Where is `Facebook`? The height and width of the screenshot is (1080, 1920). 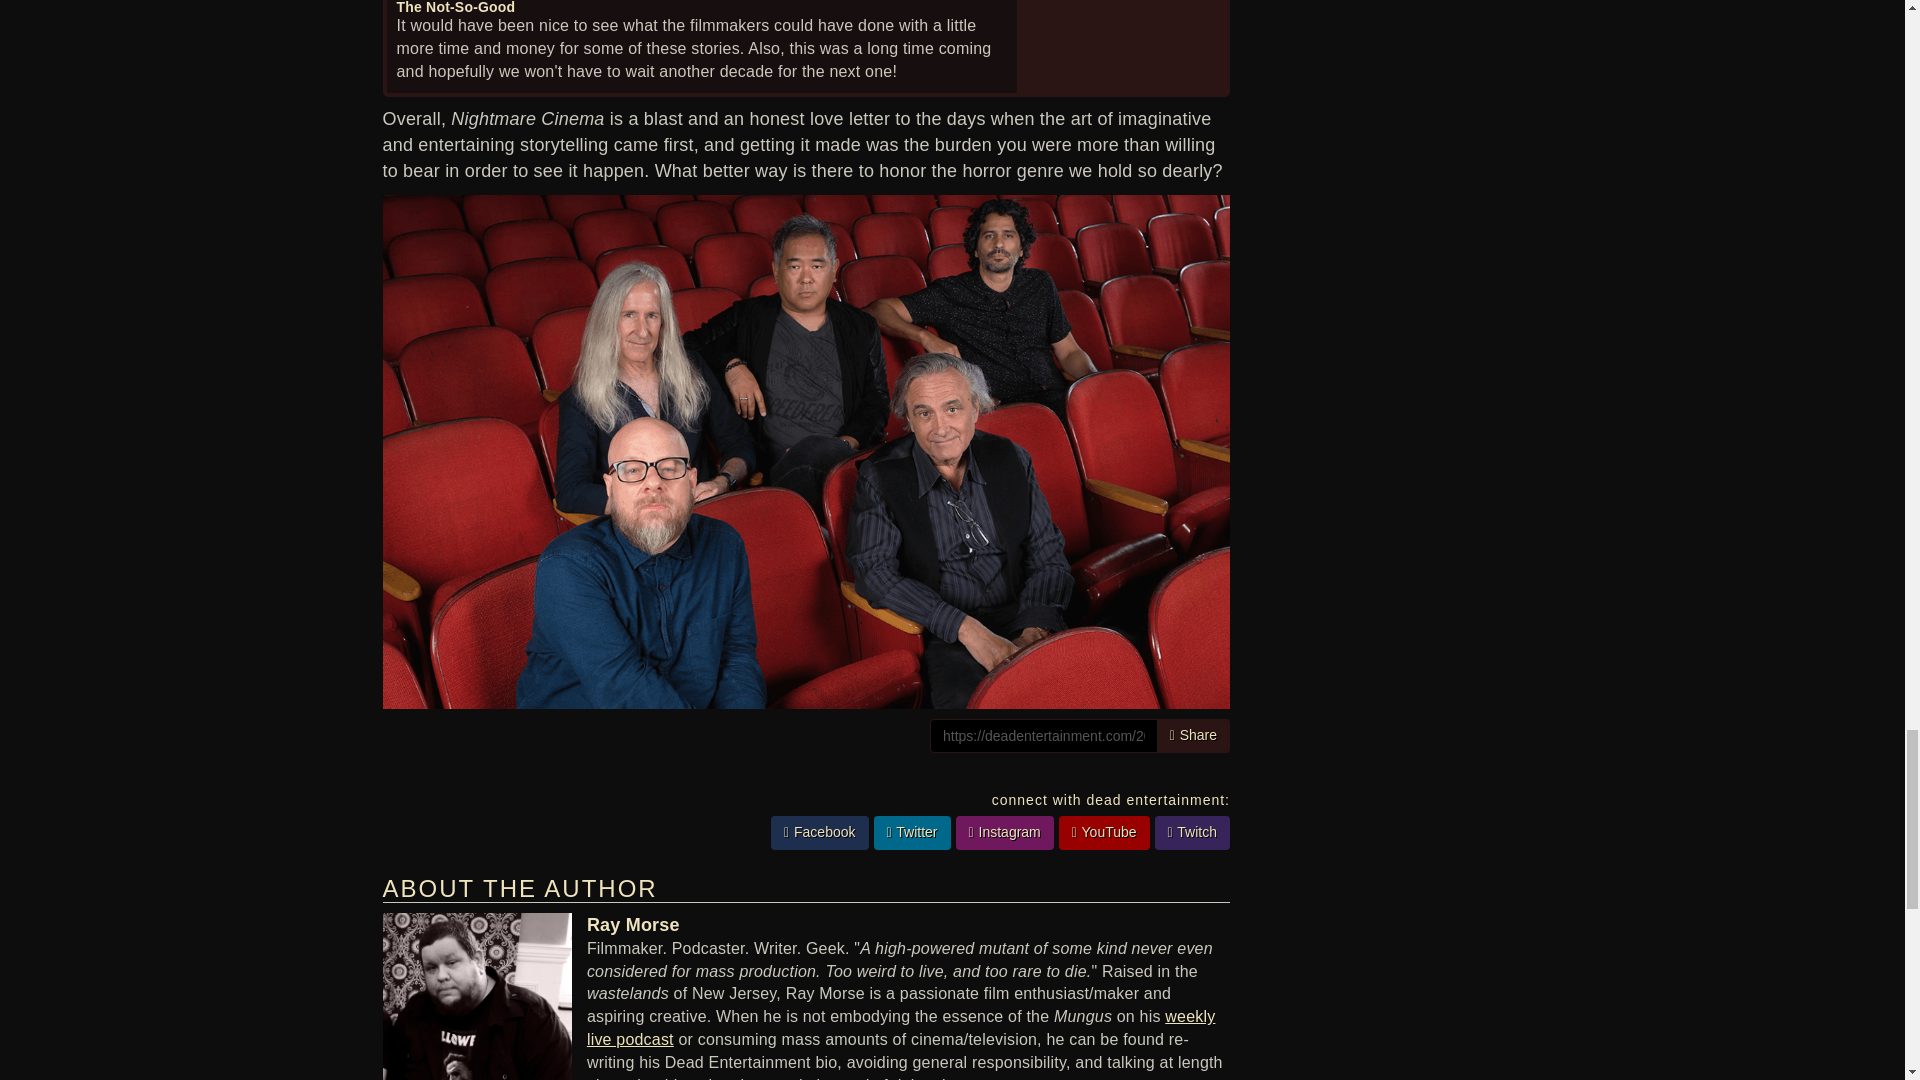
Facebook is located at coordinates (820, 832).